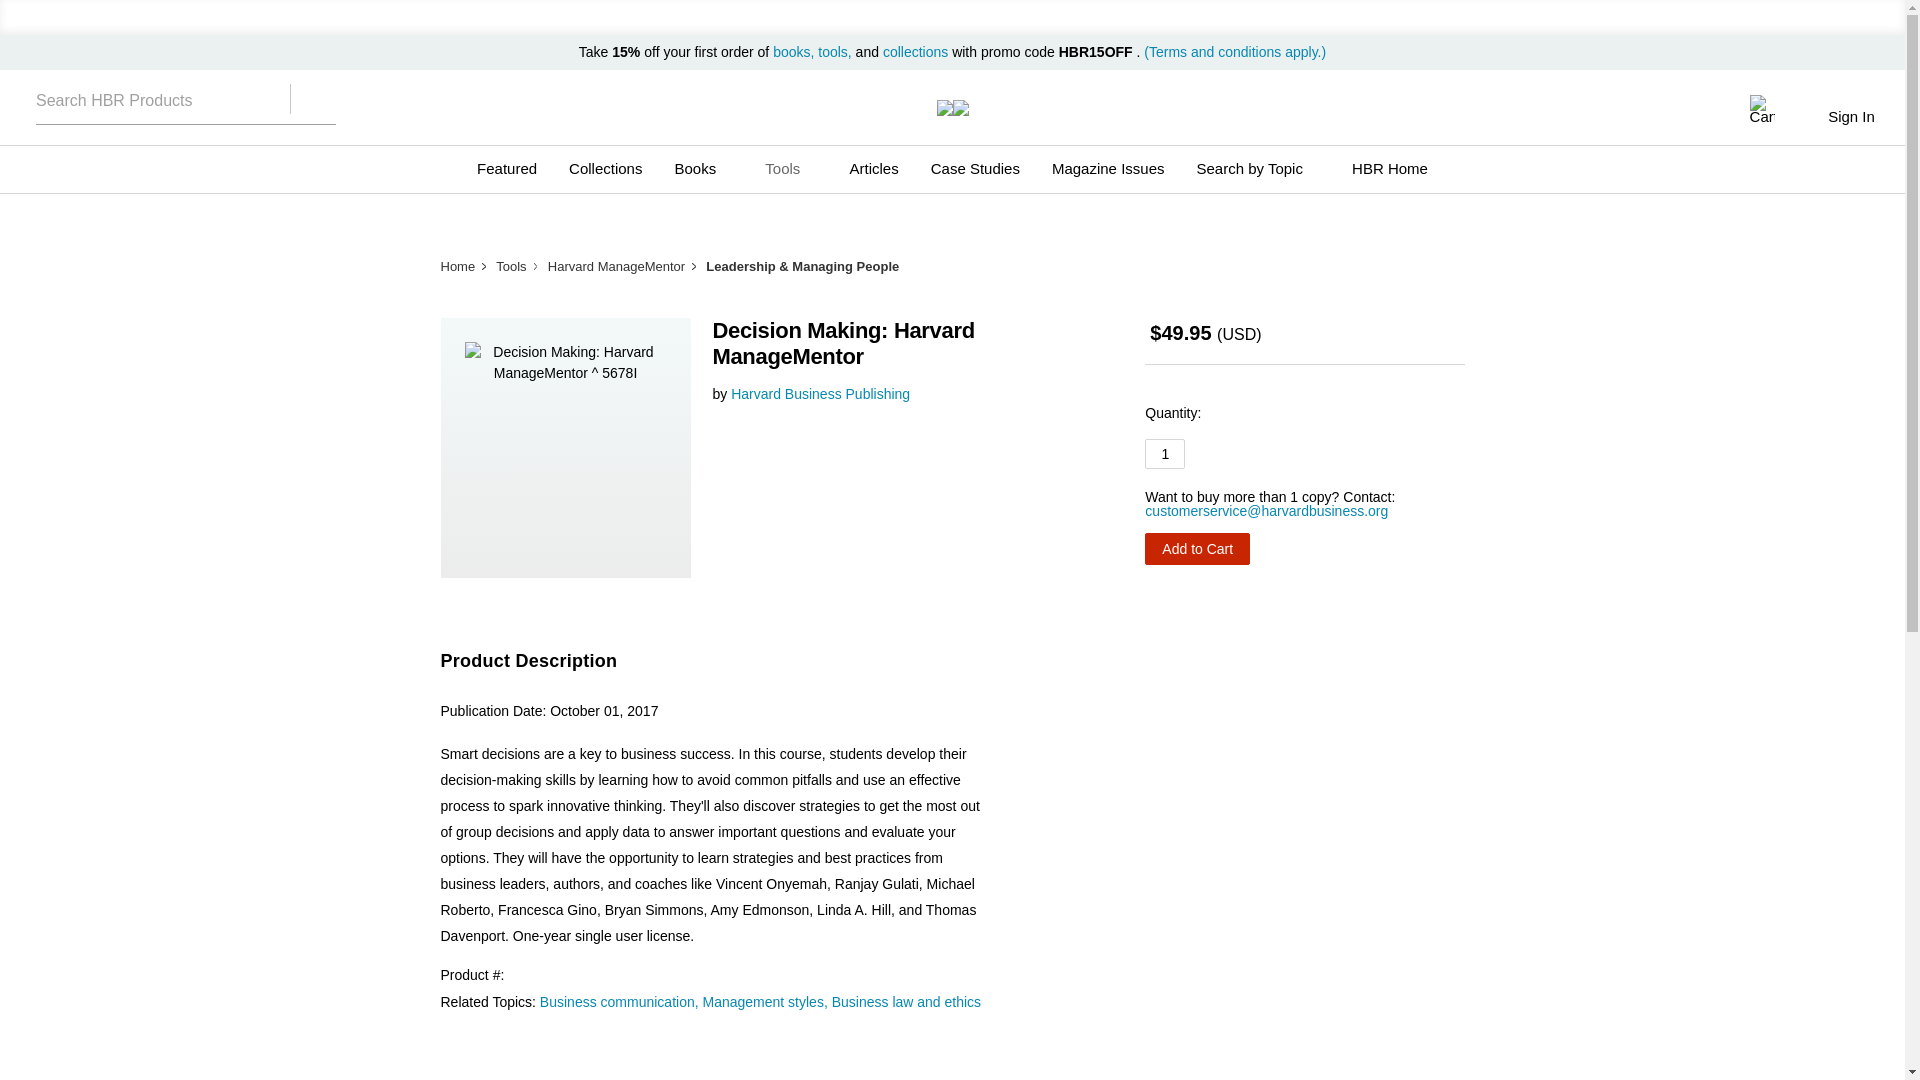  What do you see at coordinates (605, 168) in the screenshot?
I see `Collections` at bounding box center [605, 168].